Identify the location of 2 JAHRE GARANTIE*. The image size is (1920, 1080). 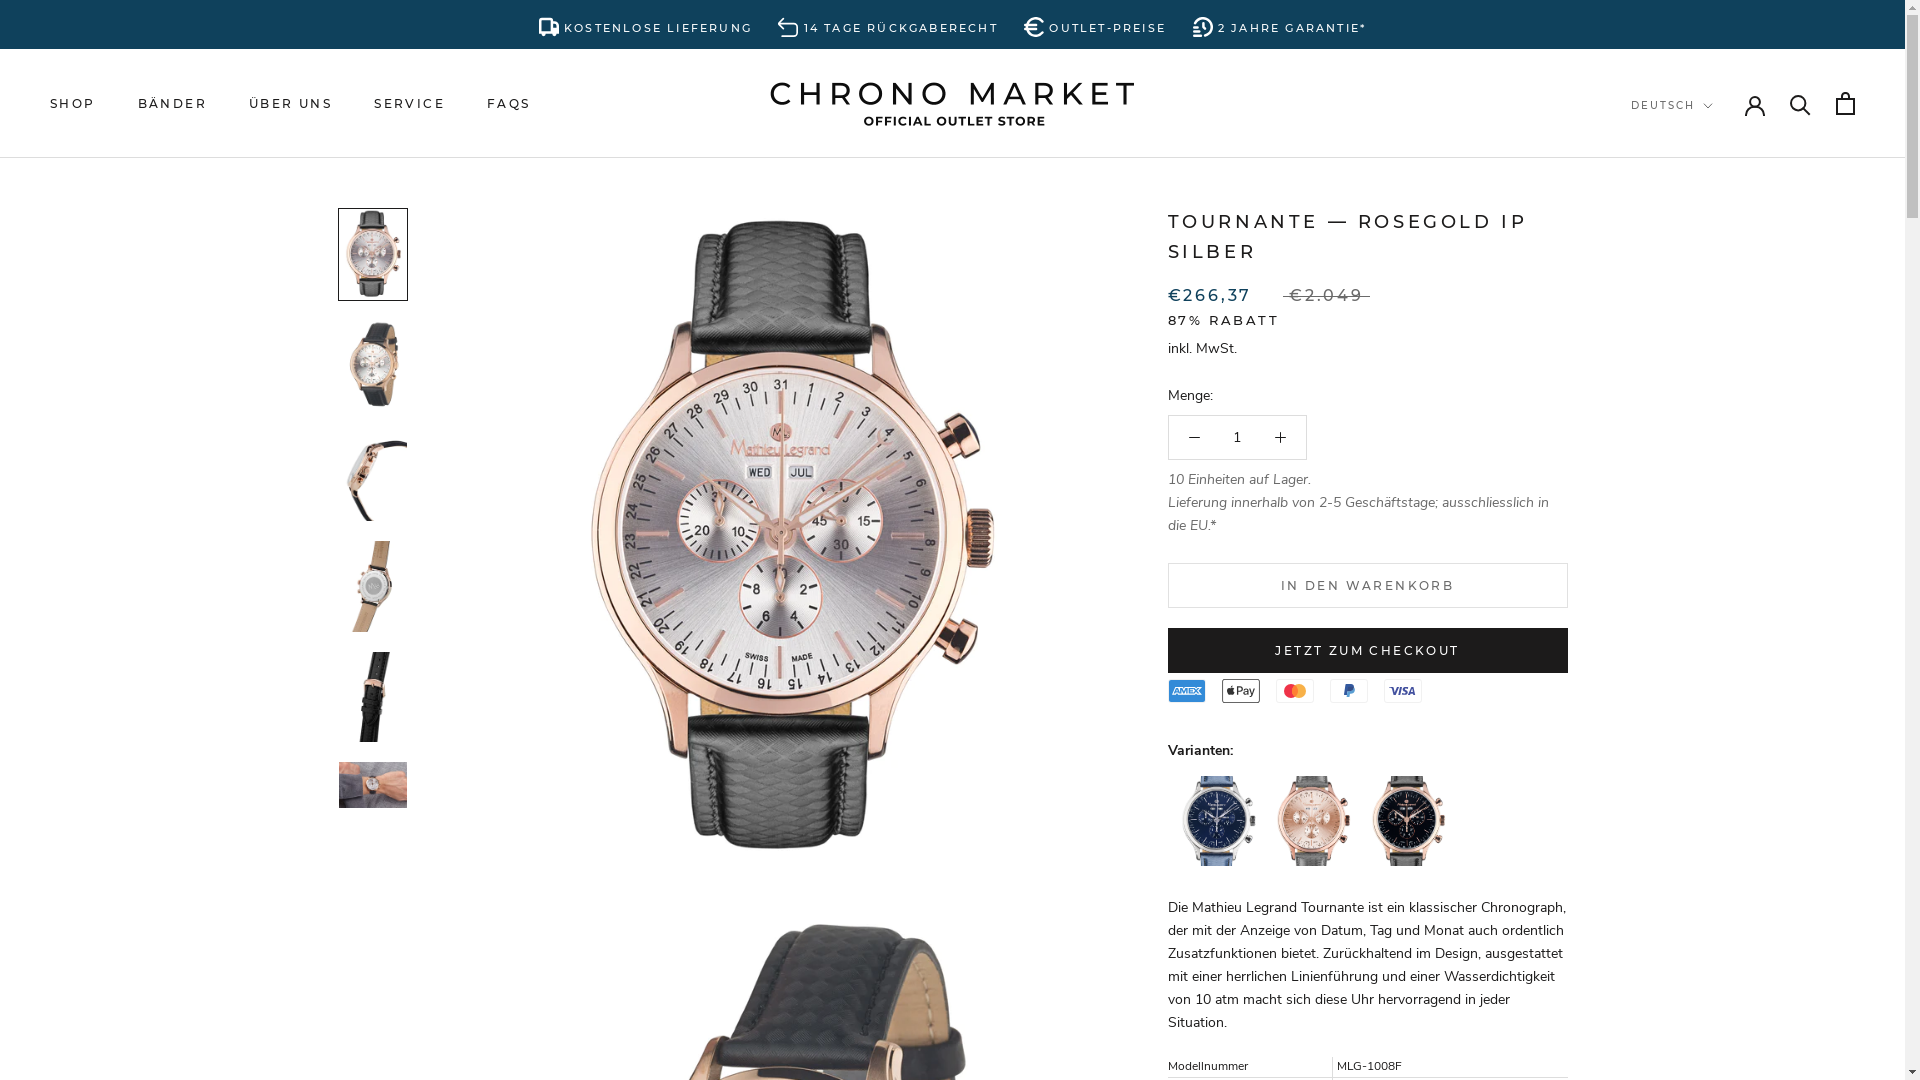
(1280, 24).